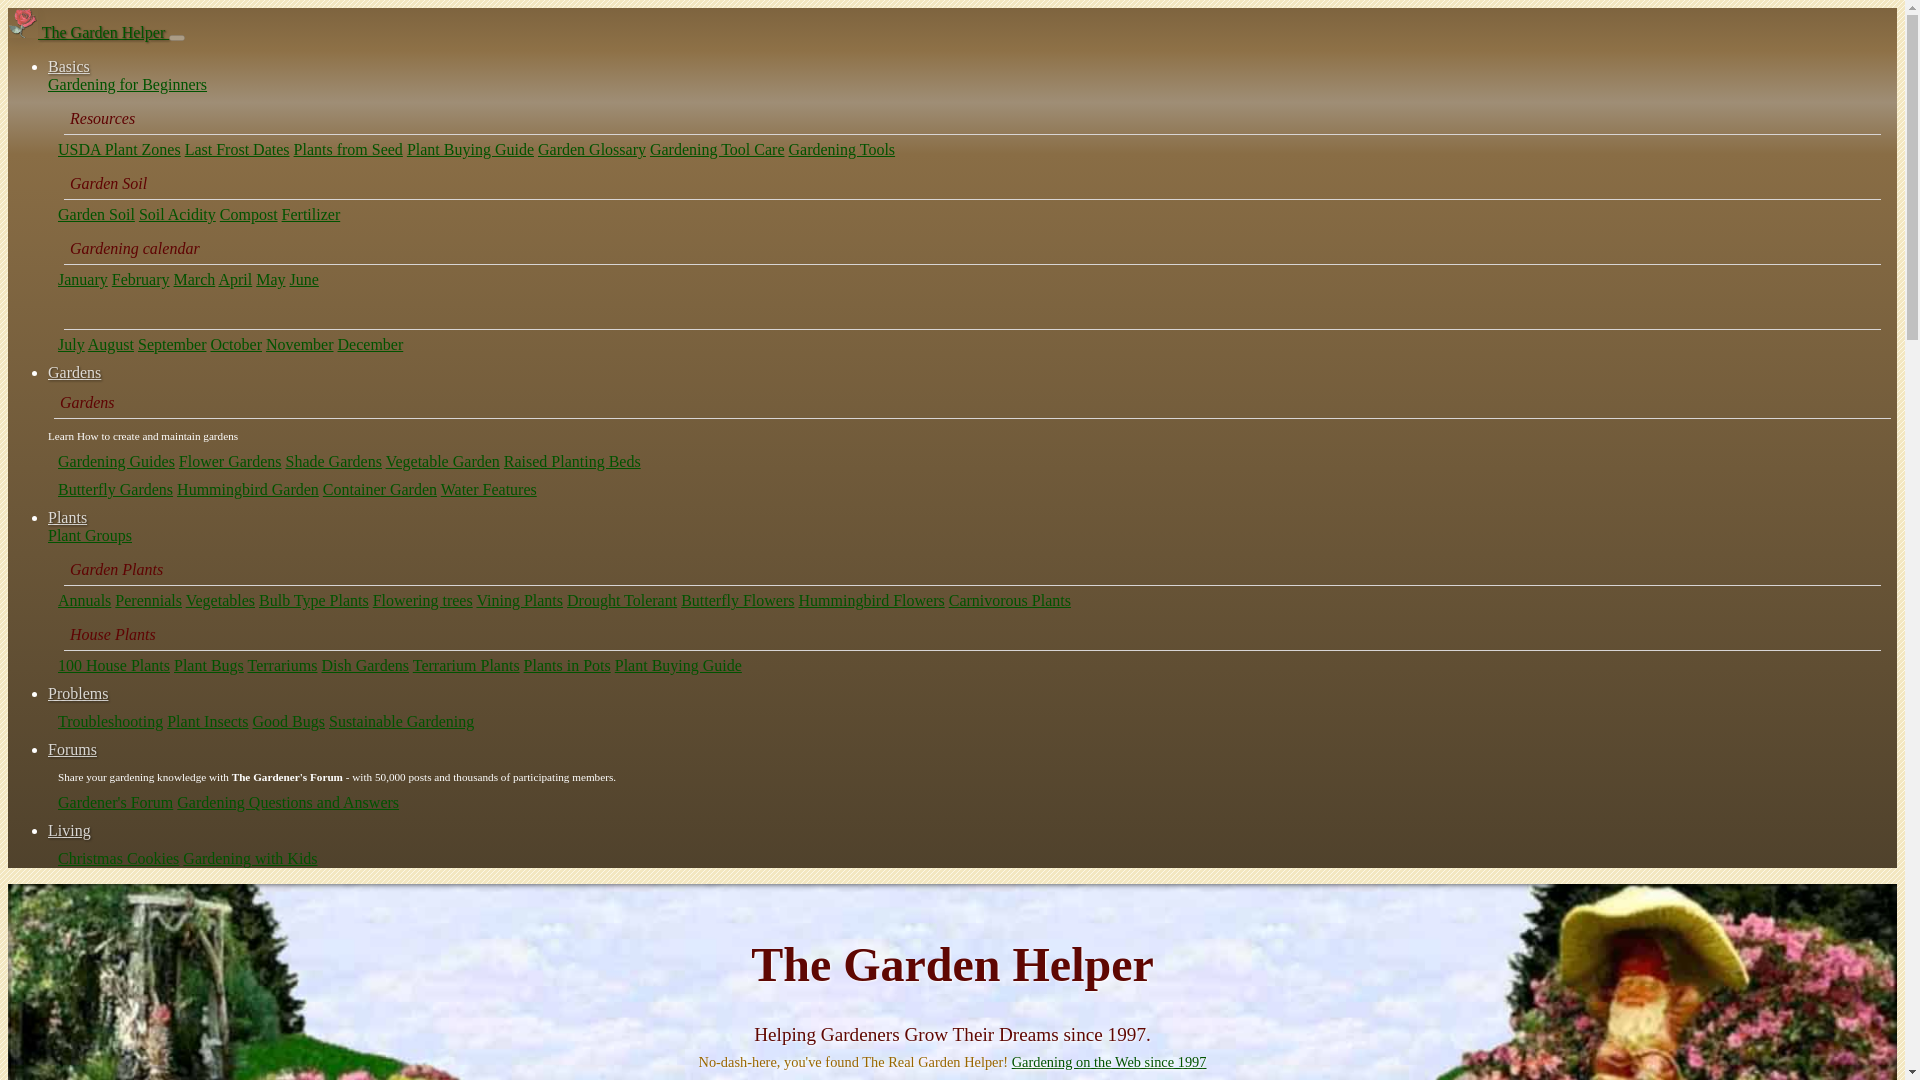  What do you see at coordinates (304, 280) in the screenshot?
I see `Gardening calendar for June` at bounding box center [304, 280].